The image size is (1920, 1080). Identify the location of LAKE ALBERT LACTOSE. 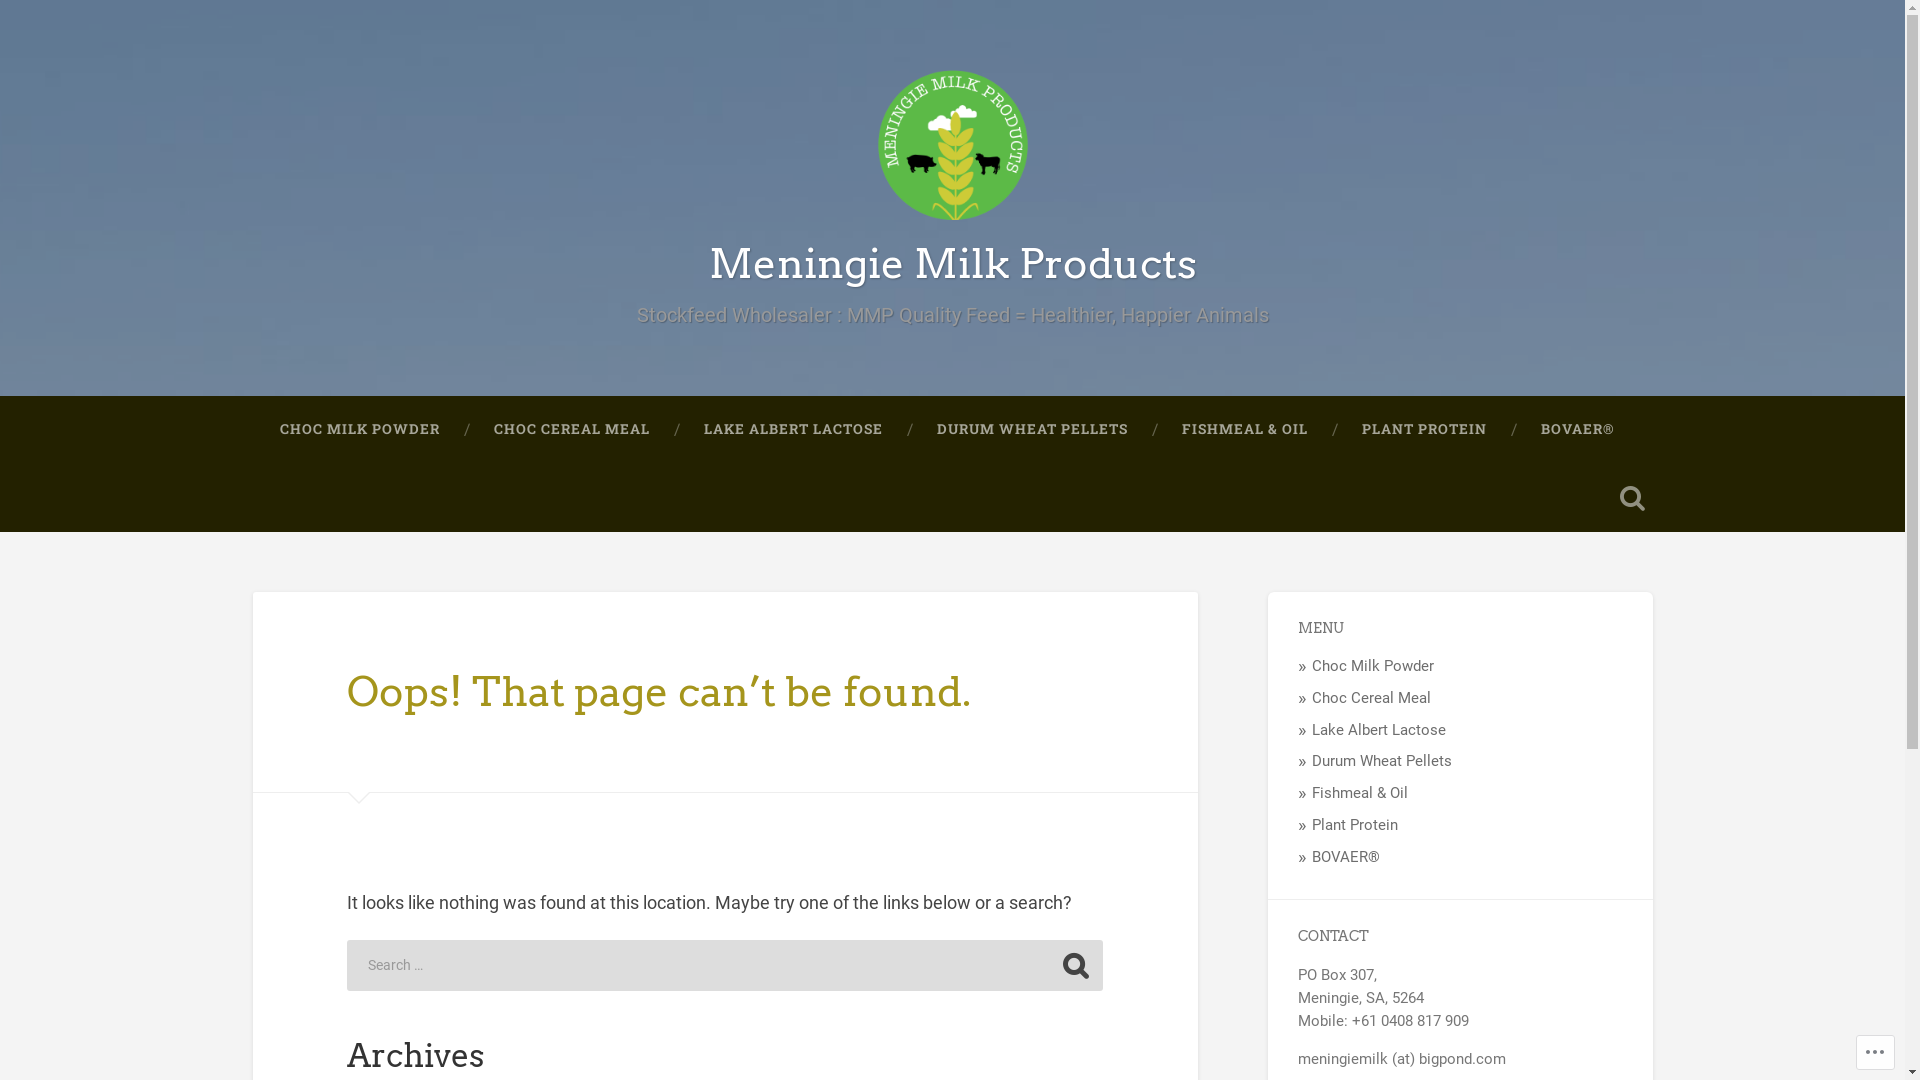
(792, 430).